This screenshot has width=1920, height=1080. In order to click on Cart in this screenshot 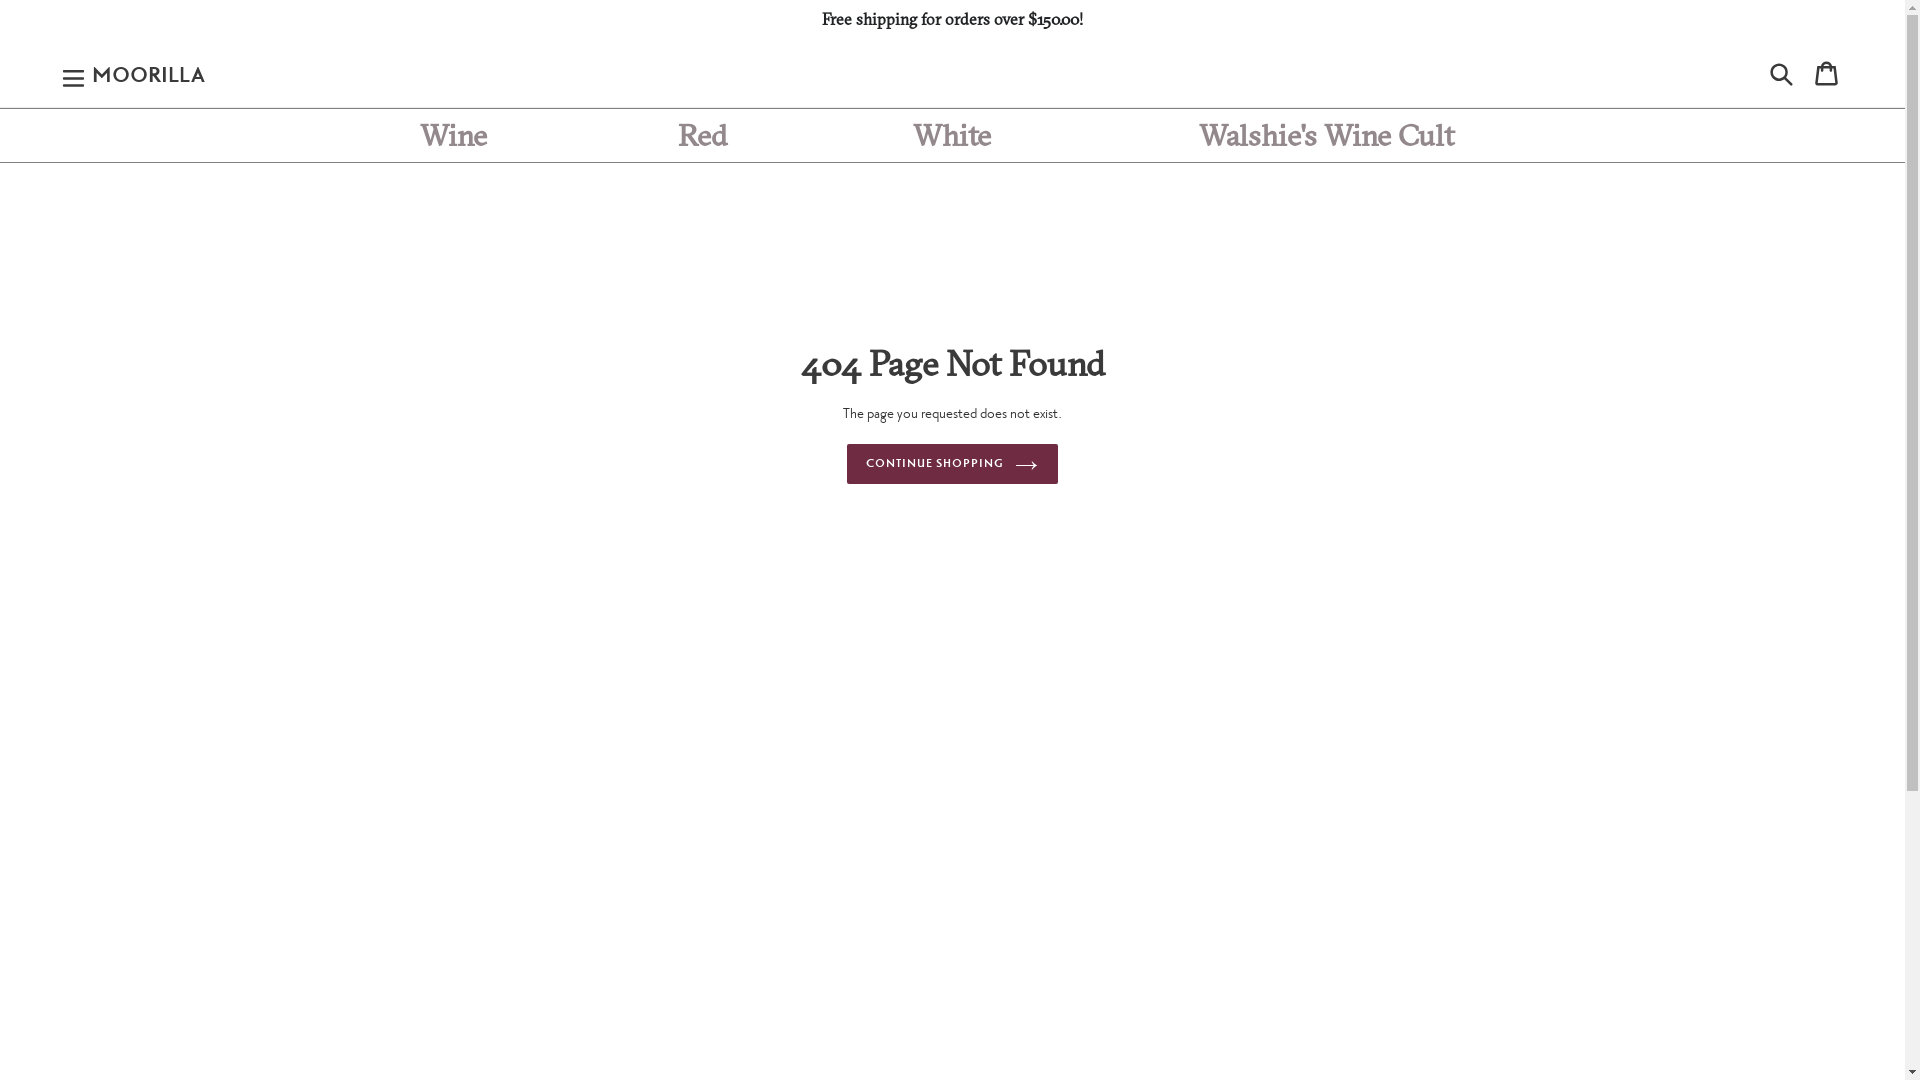, I will do `click(1826, 74)`.